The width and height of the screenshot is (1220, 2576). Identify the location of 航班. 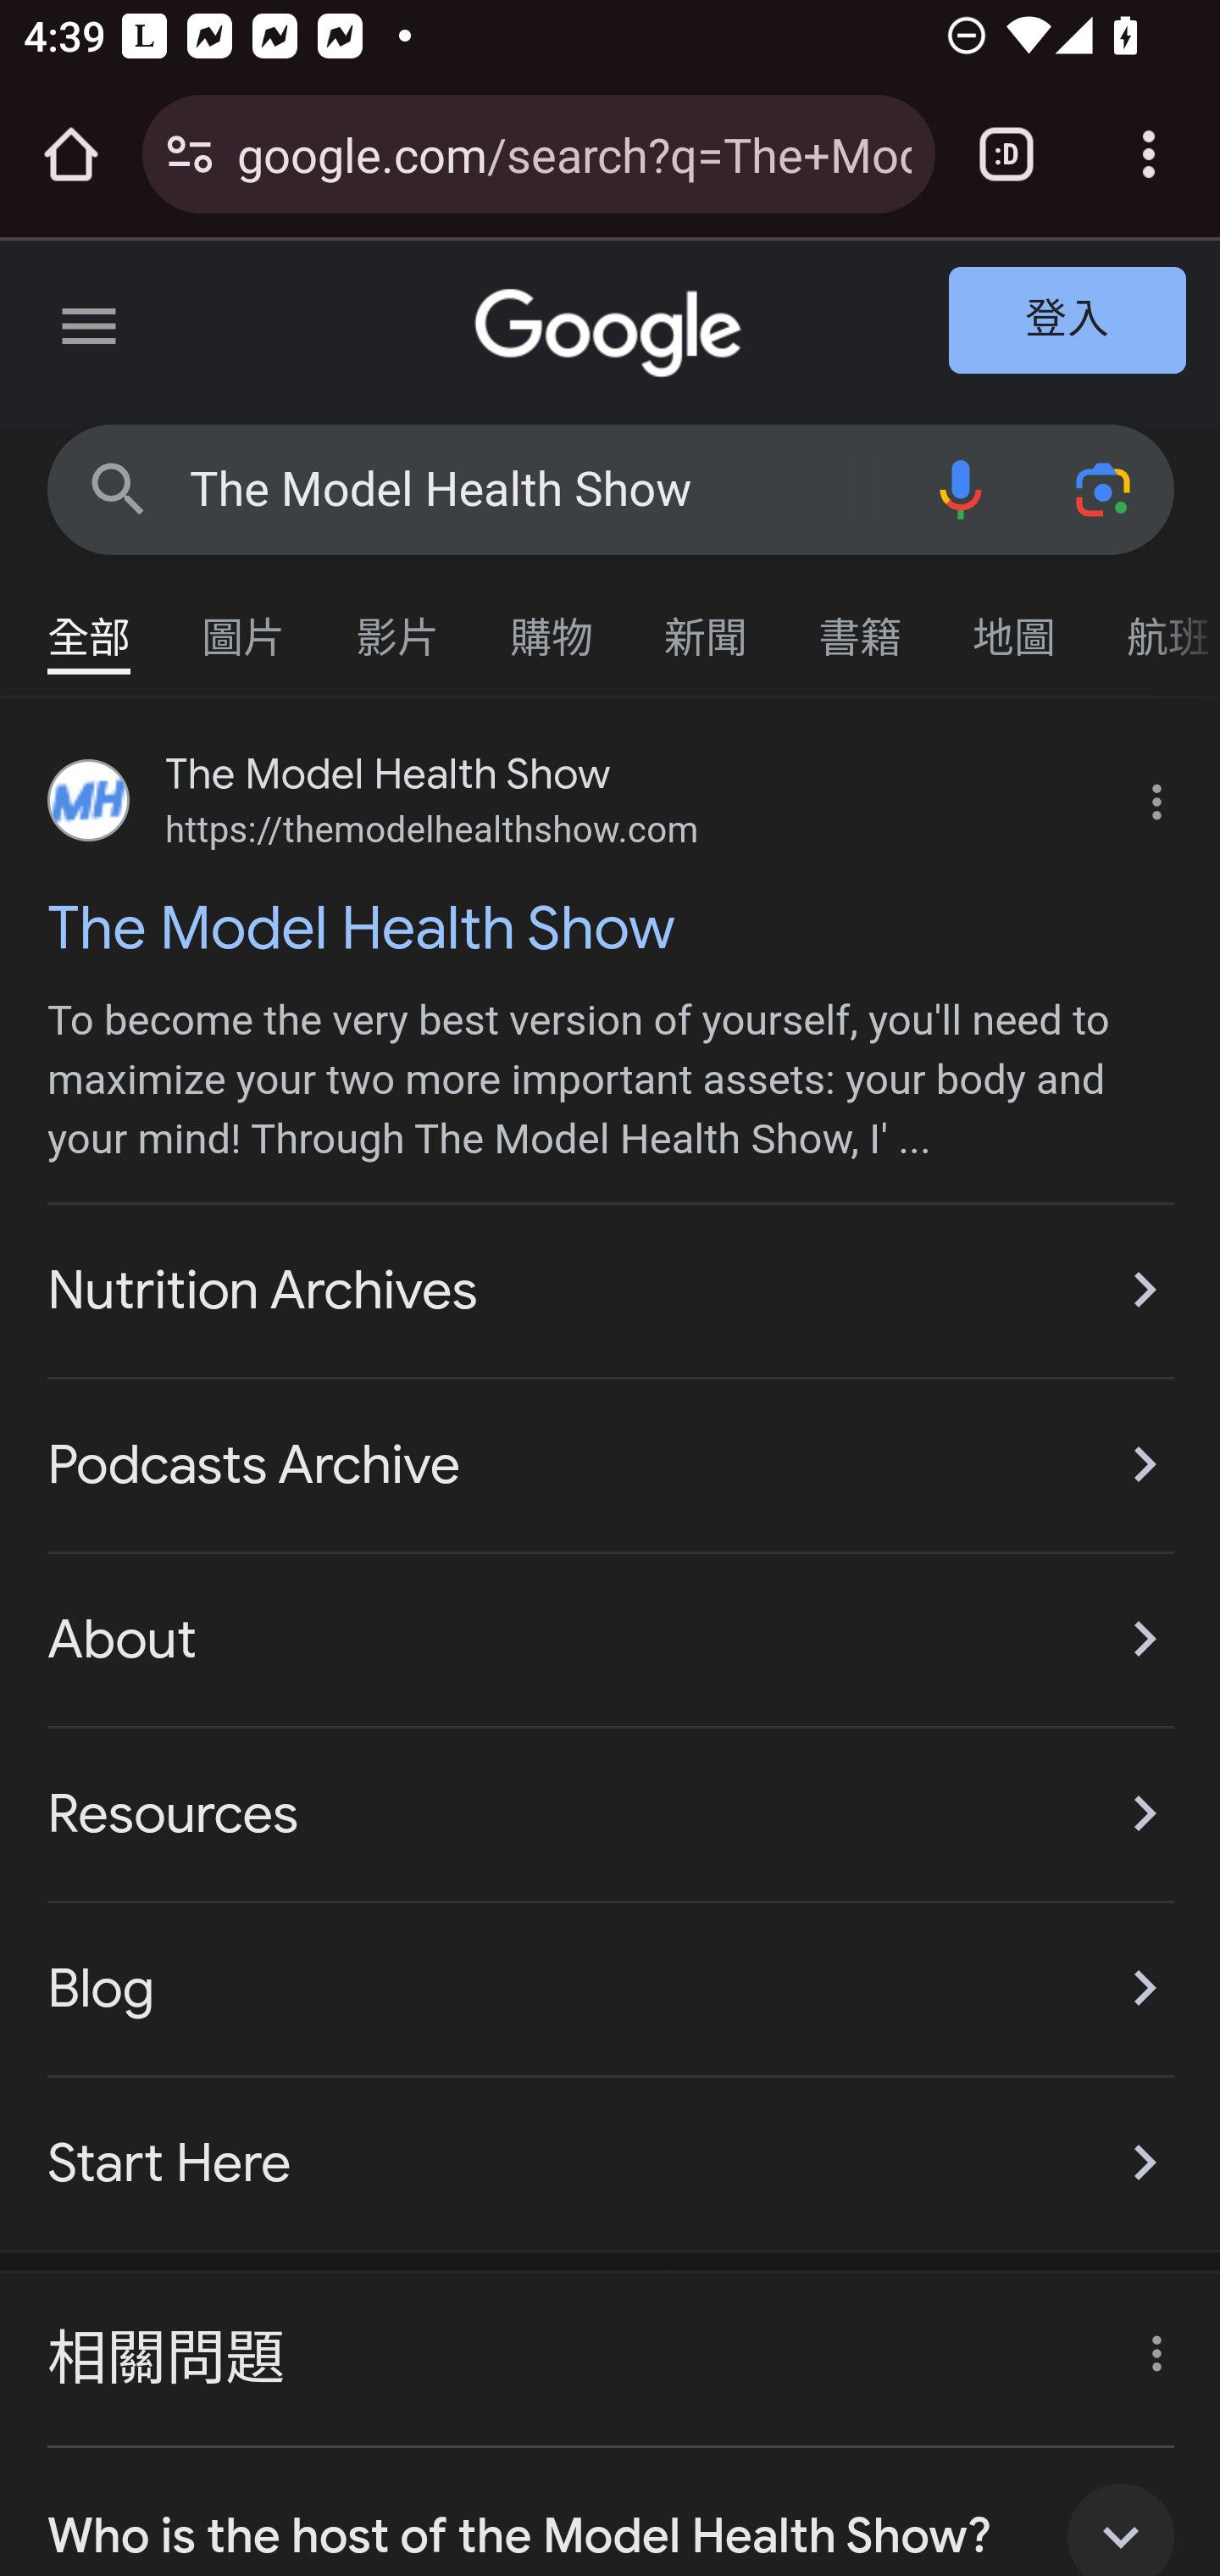
(1156, 622).